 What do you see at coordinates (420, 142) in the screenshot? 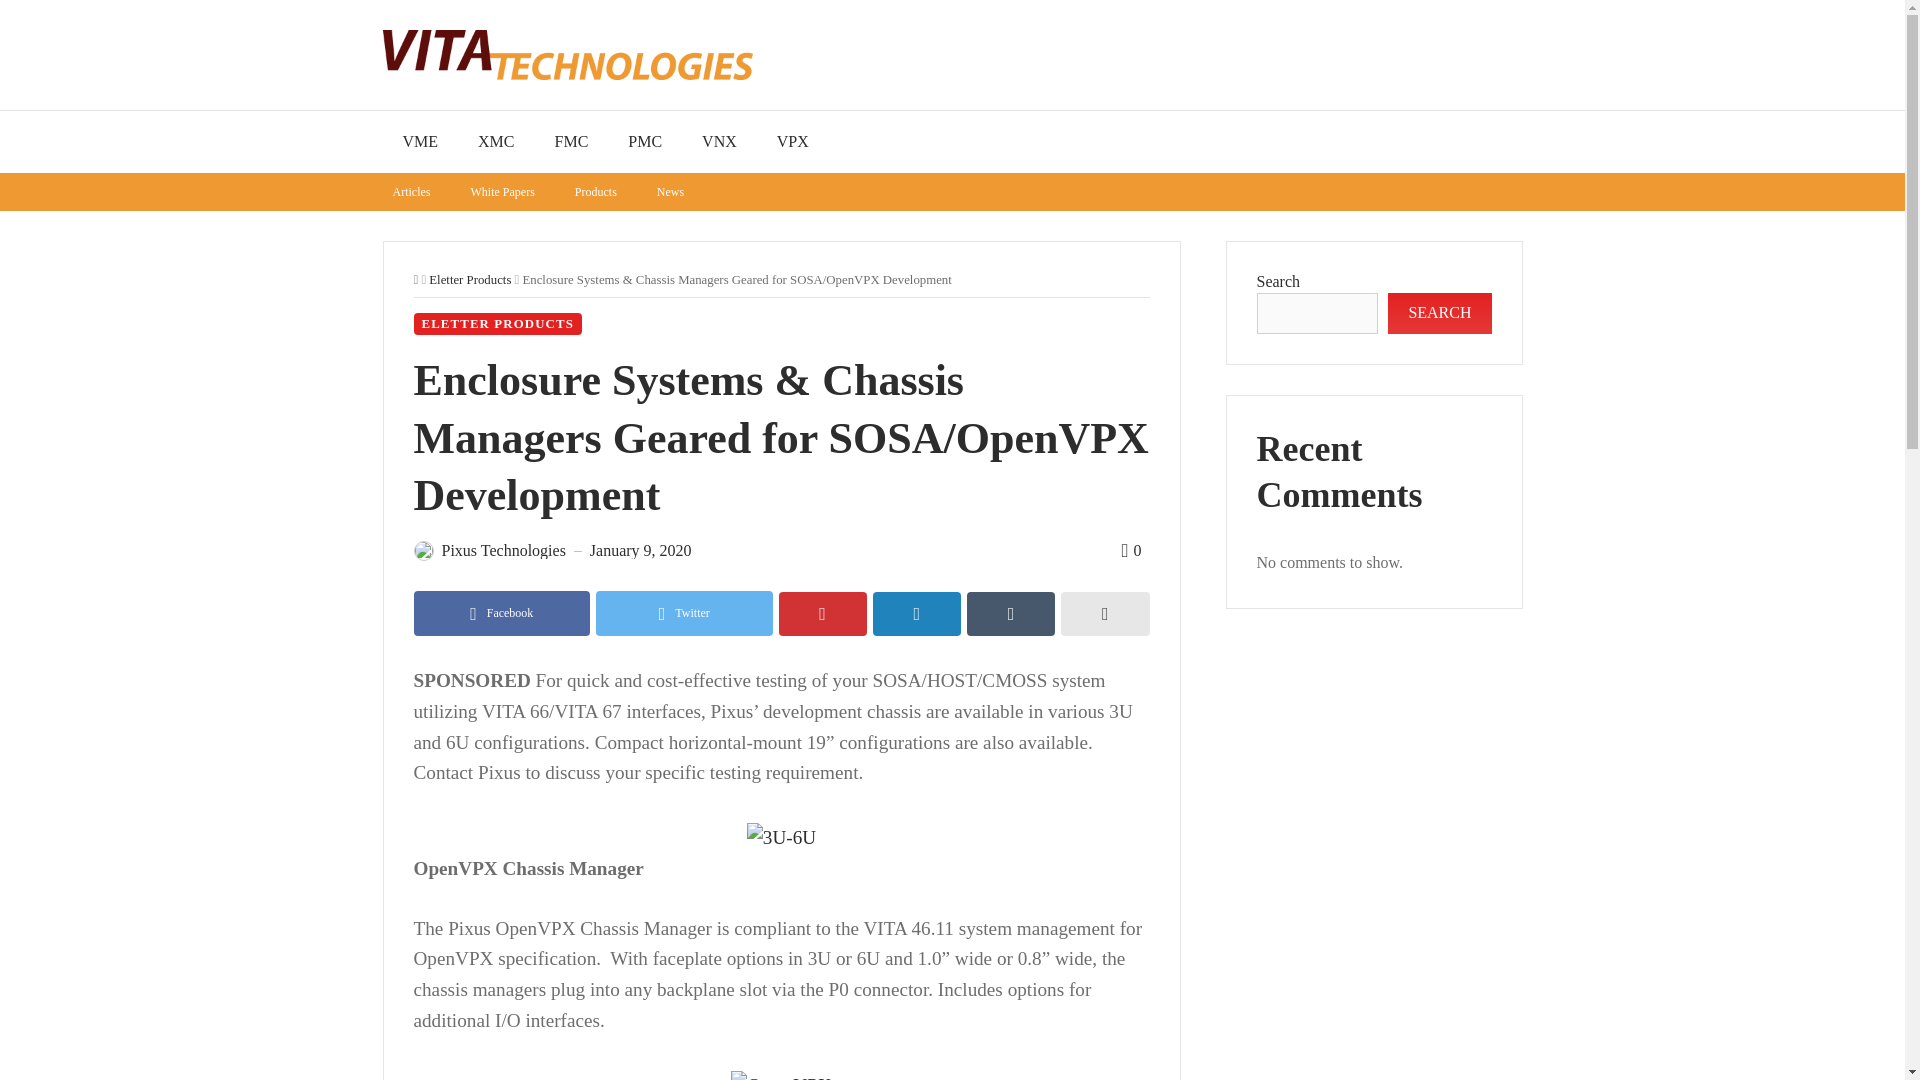
I see `VME` at bounding box center [420, 142].